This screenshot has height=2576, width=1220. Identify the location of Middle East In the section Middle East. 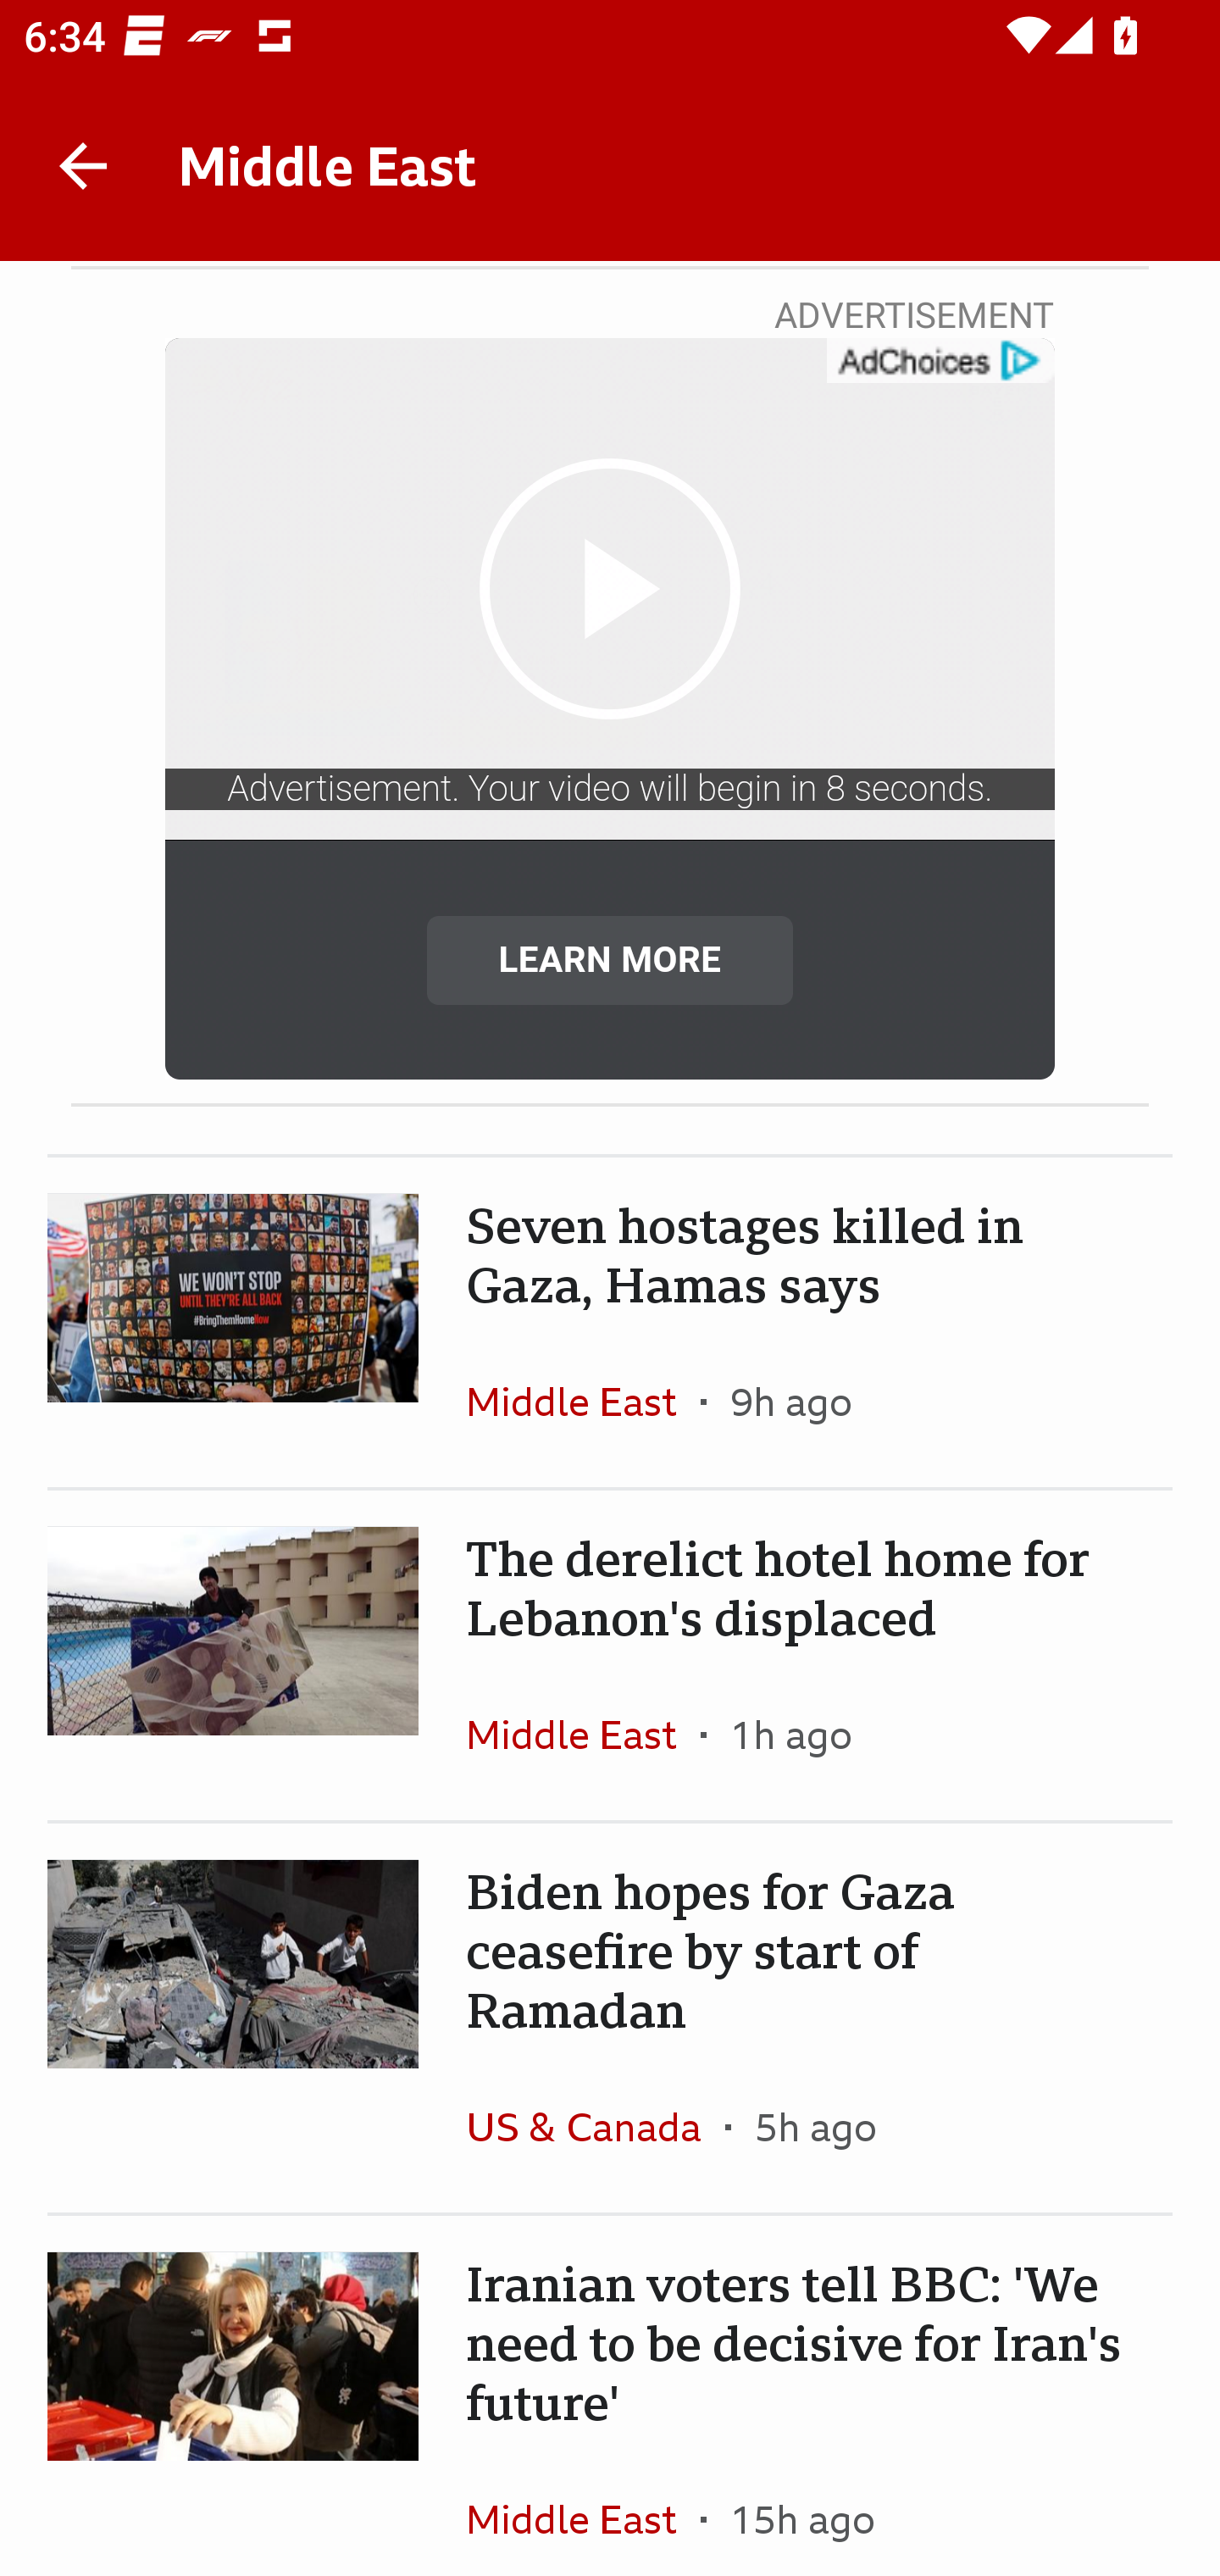
(583, 1735).